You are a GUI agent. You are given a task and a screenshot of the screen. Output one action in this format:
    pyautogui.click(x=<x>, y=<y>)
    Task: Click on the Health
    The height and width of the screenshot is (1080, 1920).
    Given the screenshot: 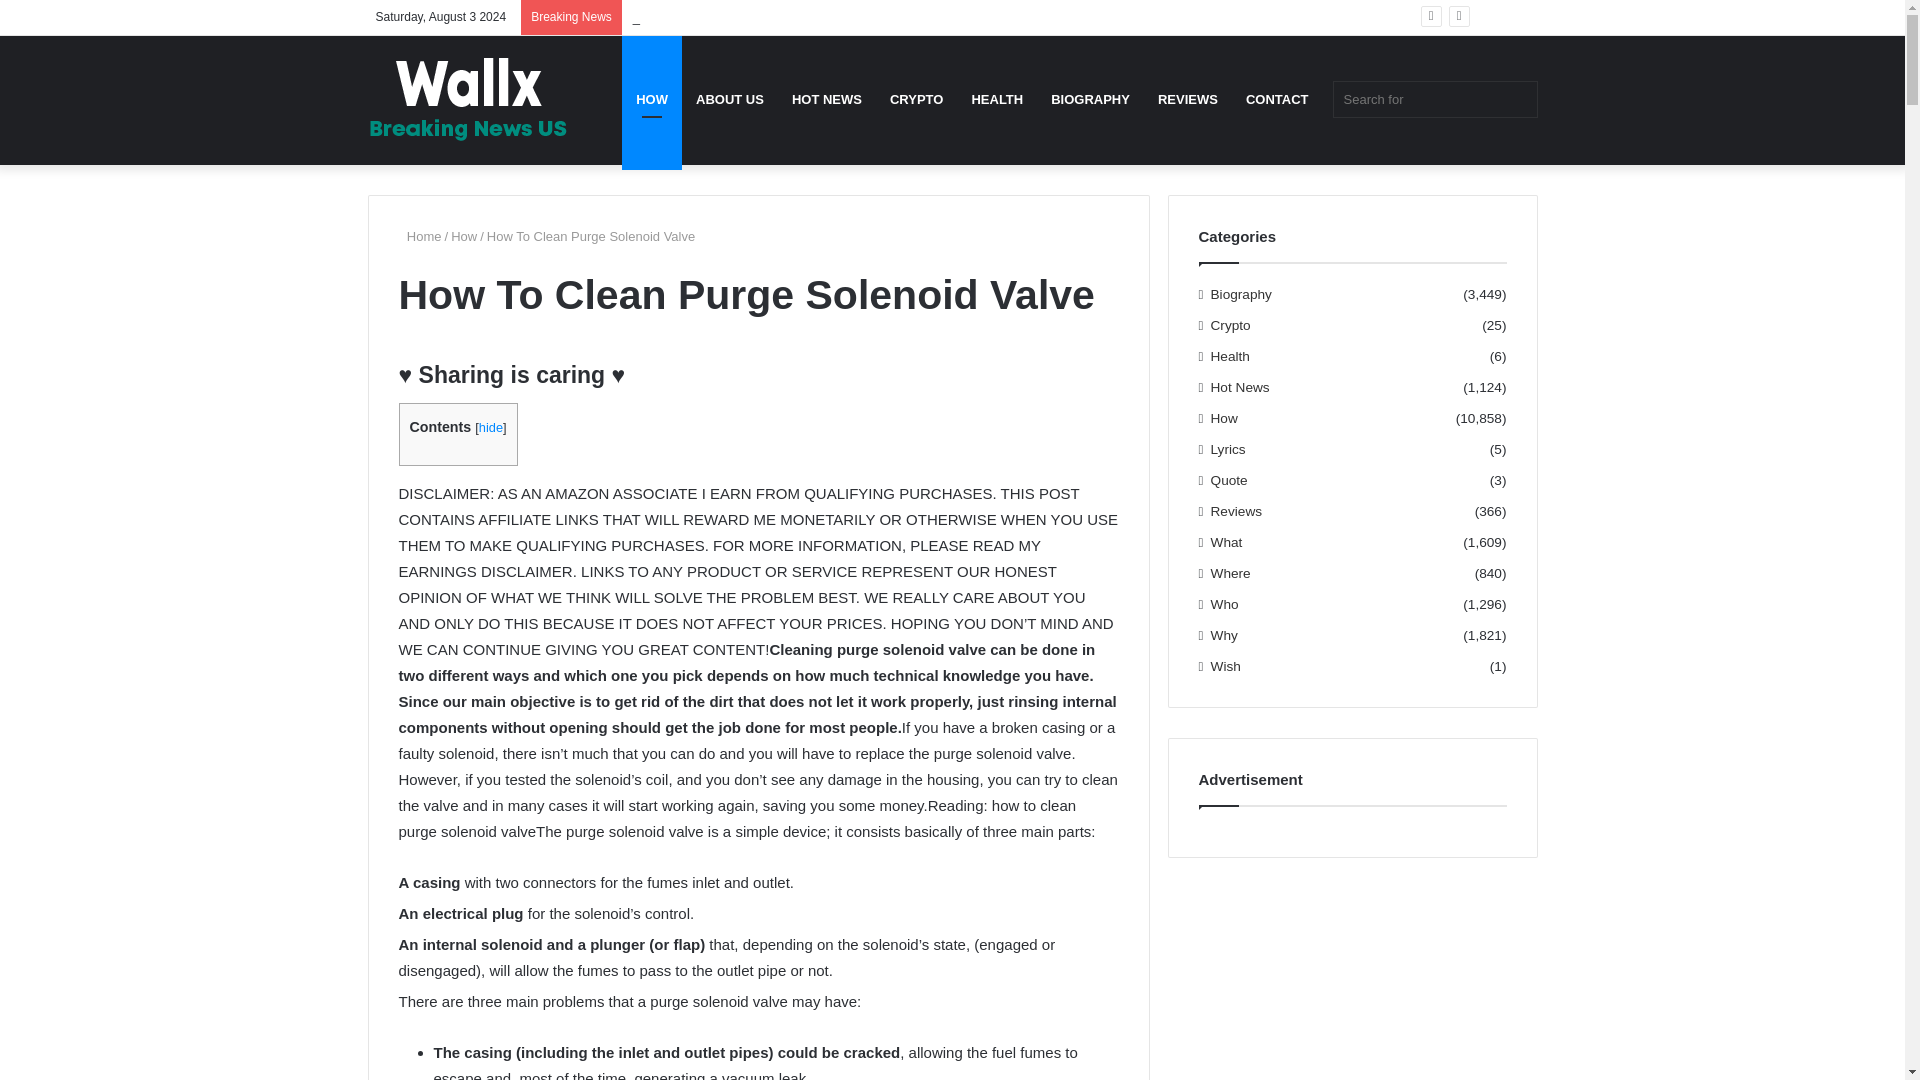 What is the action you would take?
    pyautogui.click(x=1230, y=356)
    